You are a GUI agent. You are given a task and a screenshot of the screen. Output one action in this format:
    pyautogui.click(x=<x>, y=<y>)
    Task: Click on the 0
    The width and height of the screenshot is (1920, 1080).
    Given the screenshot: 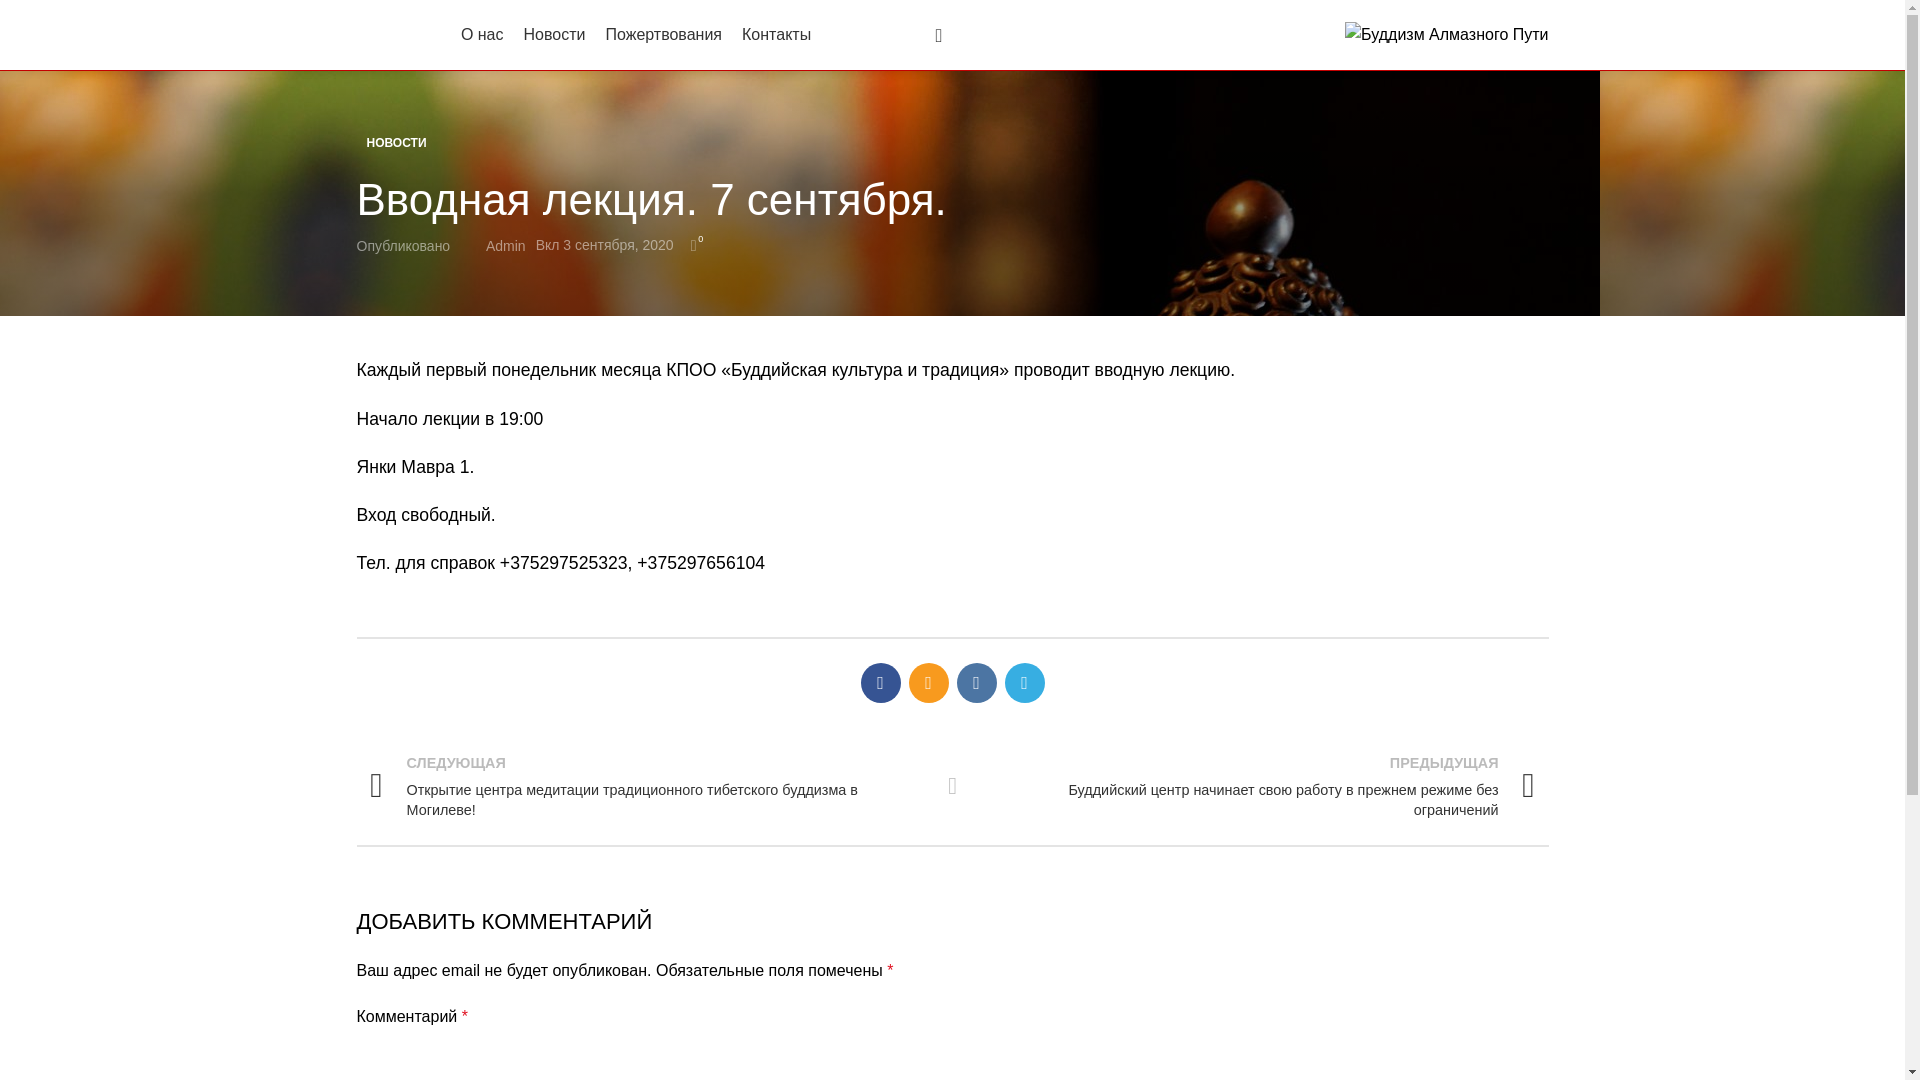 What is the action you would take?
    pyautogui.click(x=694, y=246)
    